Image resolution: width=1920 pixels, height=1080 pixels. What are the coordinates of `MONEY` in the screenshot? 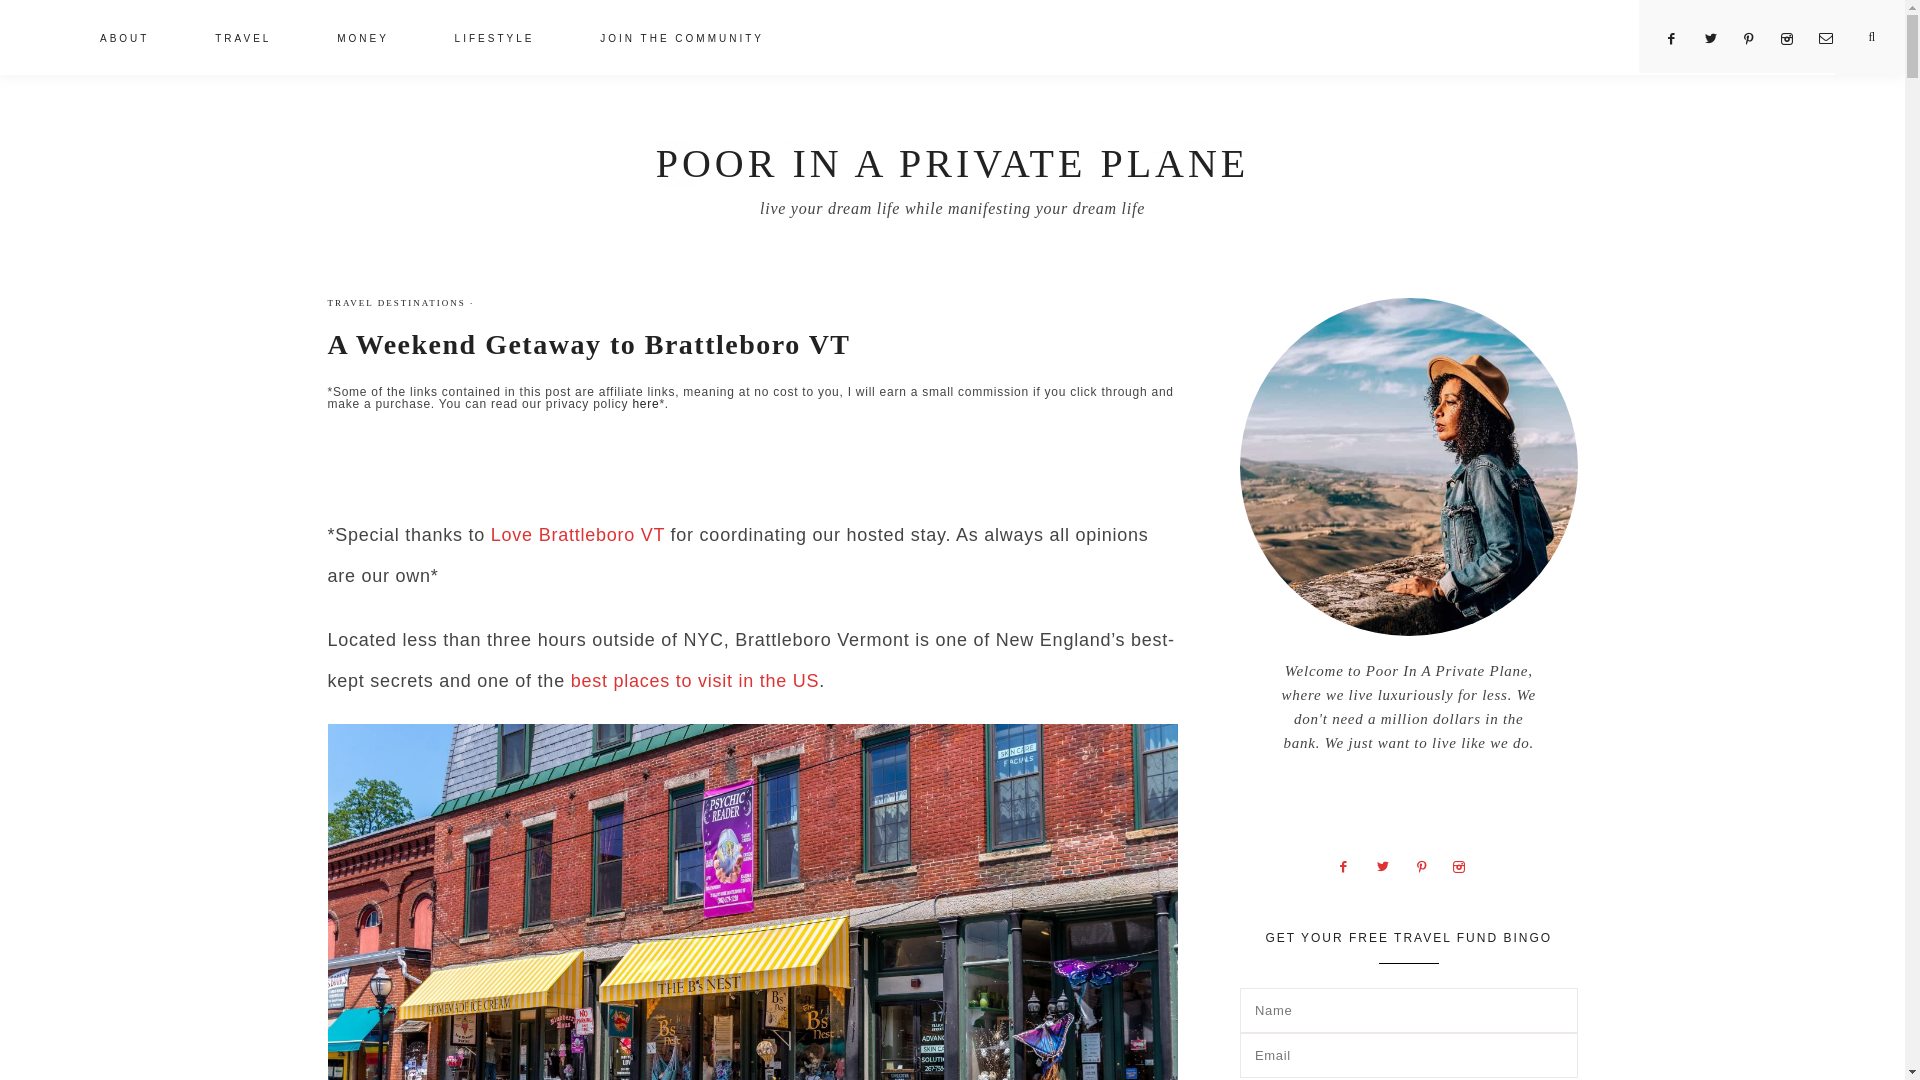 It's located at (362, 40).